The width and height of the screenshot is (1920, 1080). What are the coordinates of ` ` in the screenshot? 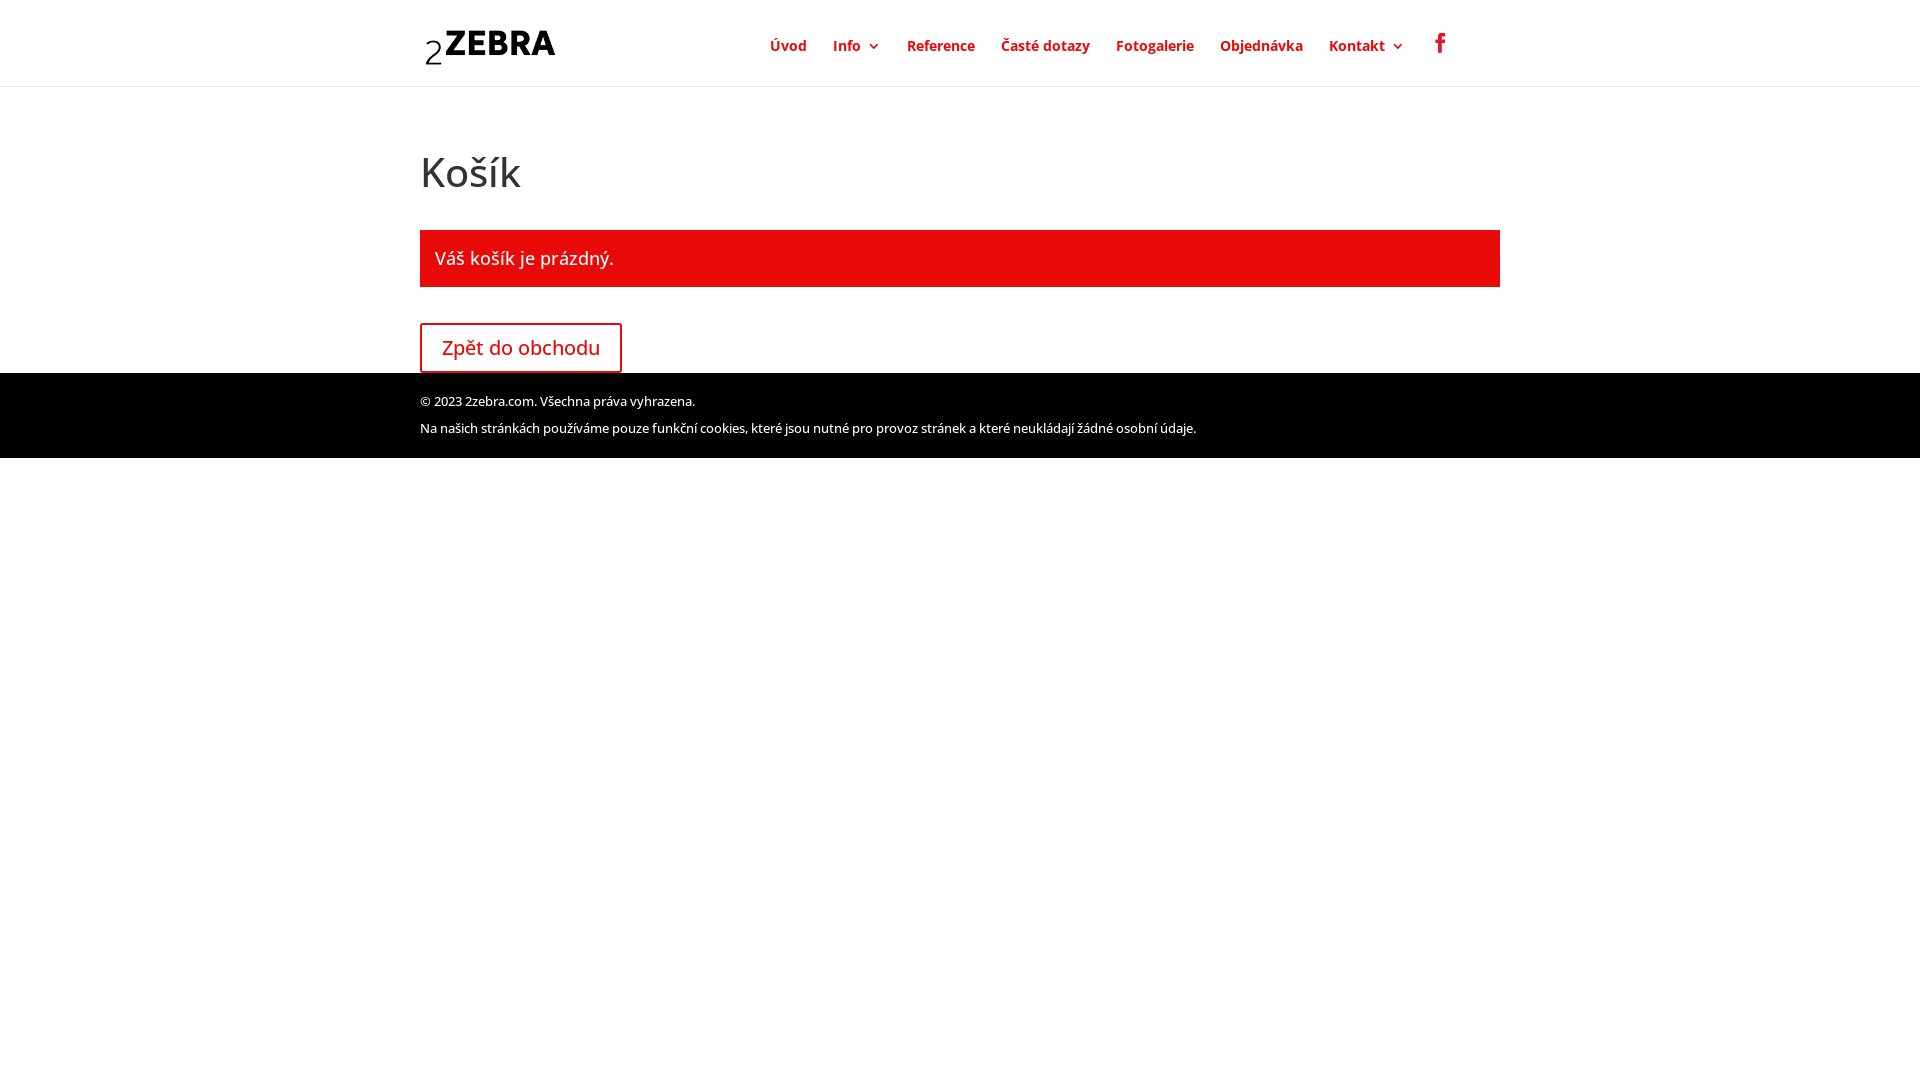 It's located at (1446, 59).